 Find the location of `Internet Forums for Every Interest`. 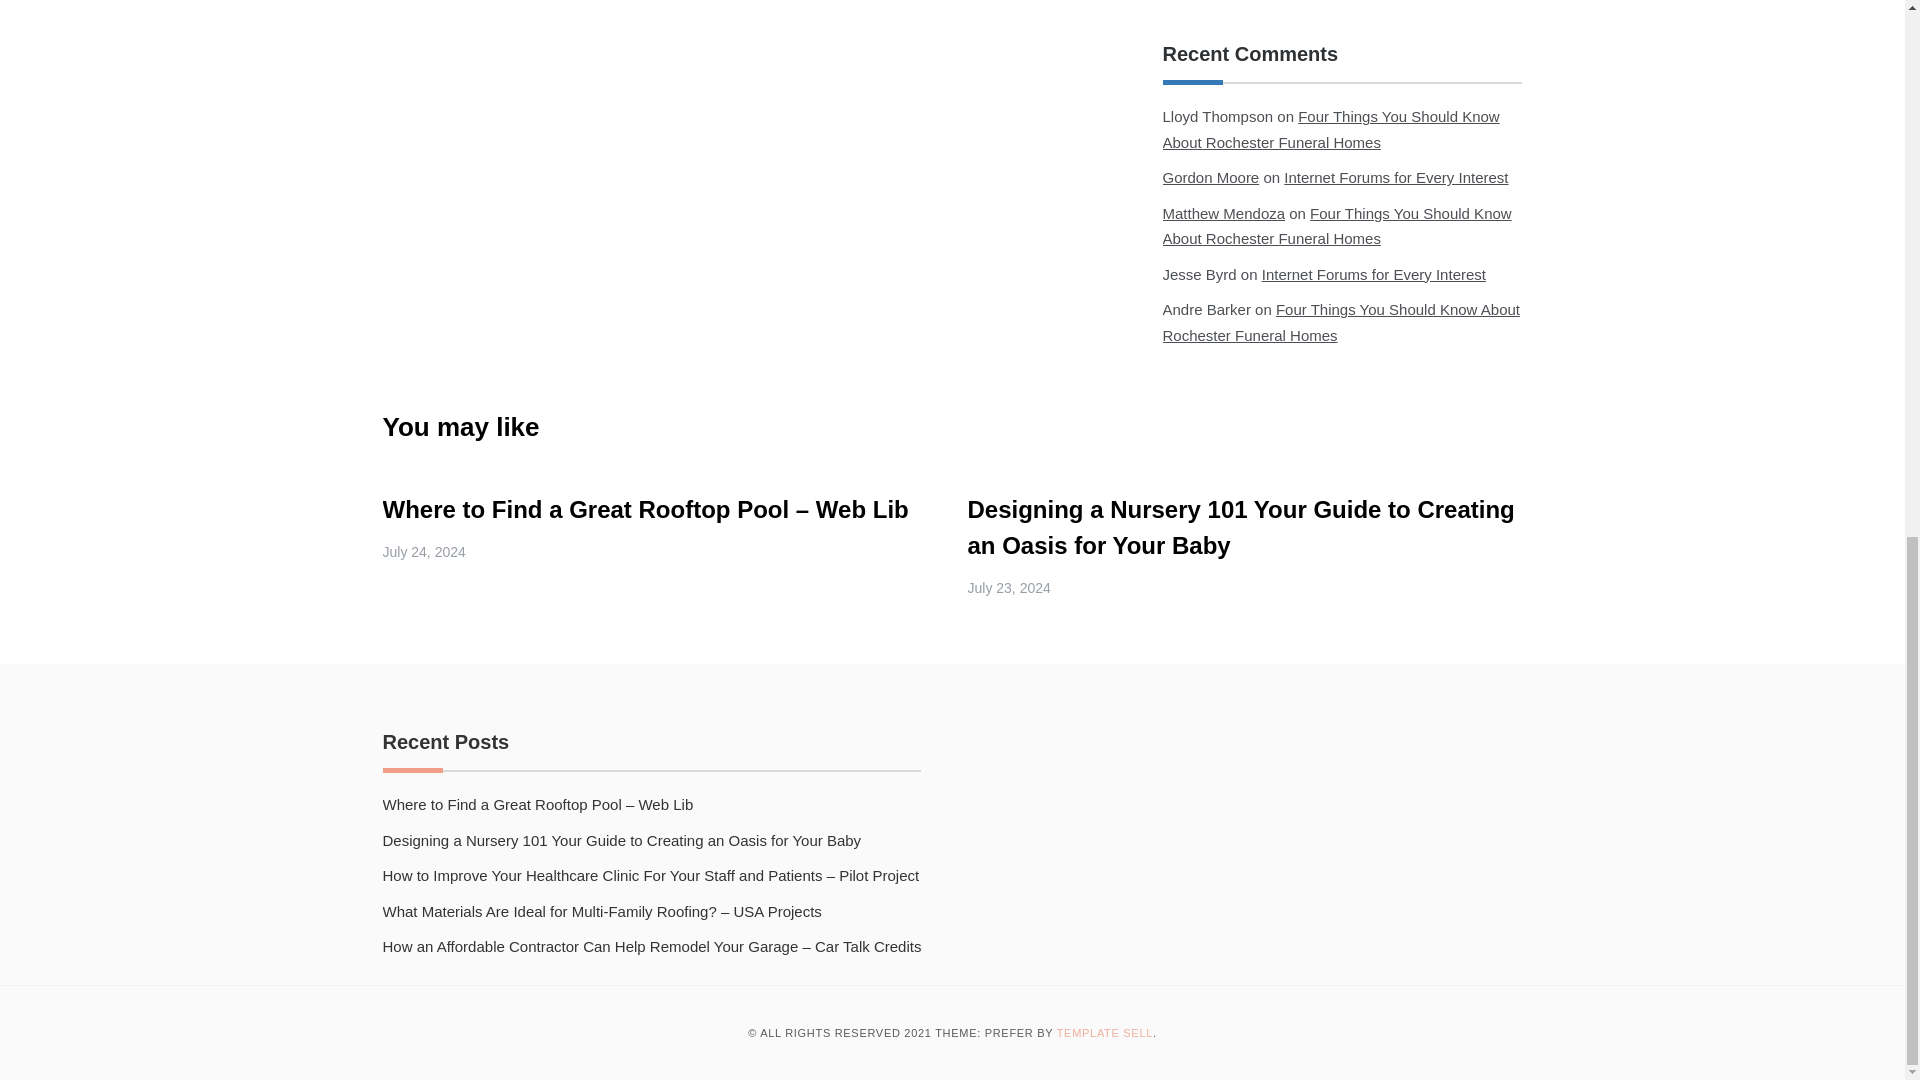

Internet Forums for Every Interest is located at coordinates (1374, 274).